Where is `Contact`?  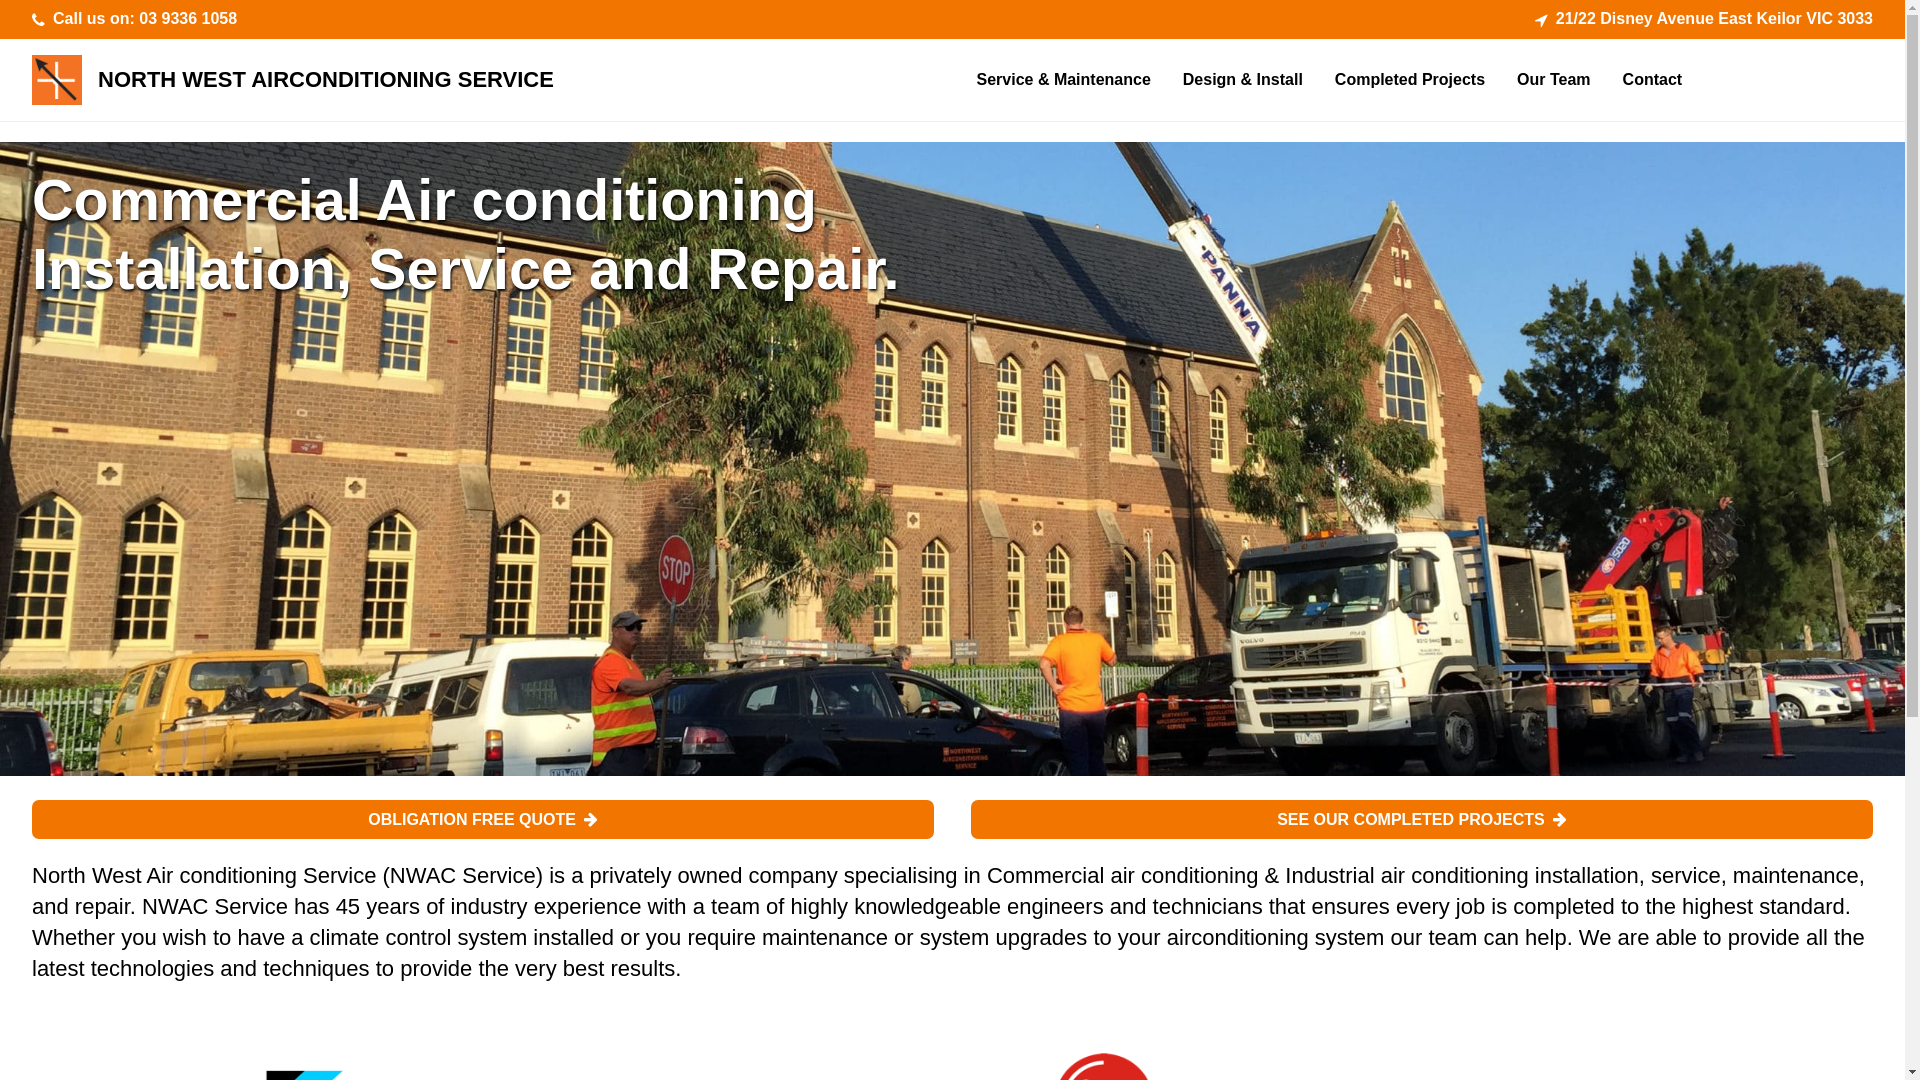
Contact is located at coordinates (1653, 80).